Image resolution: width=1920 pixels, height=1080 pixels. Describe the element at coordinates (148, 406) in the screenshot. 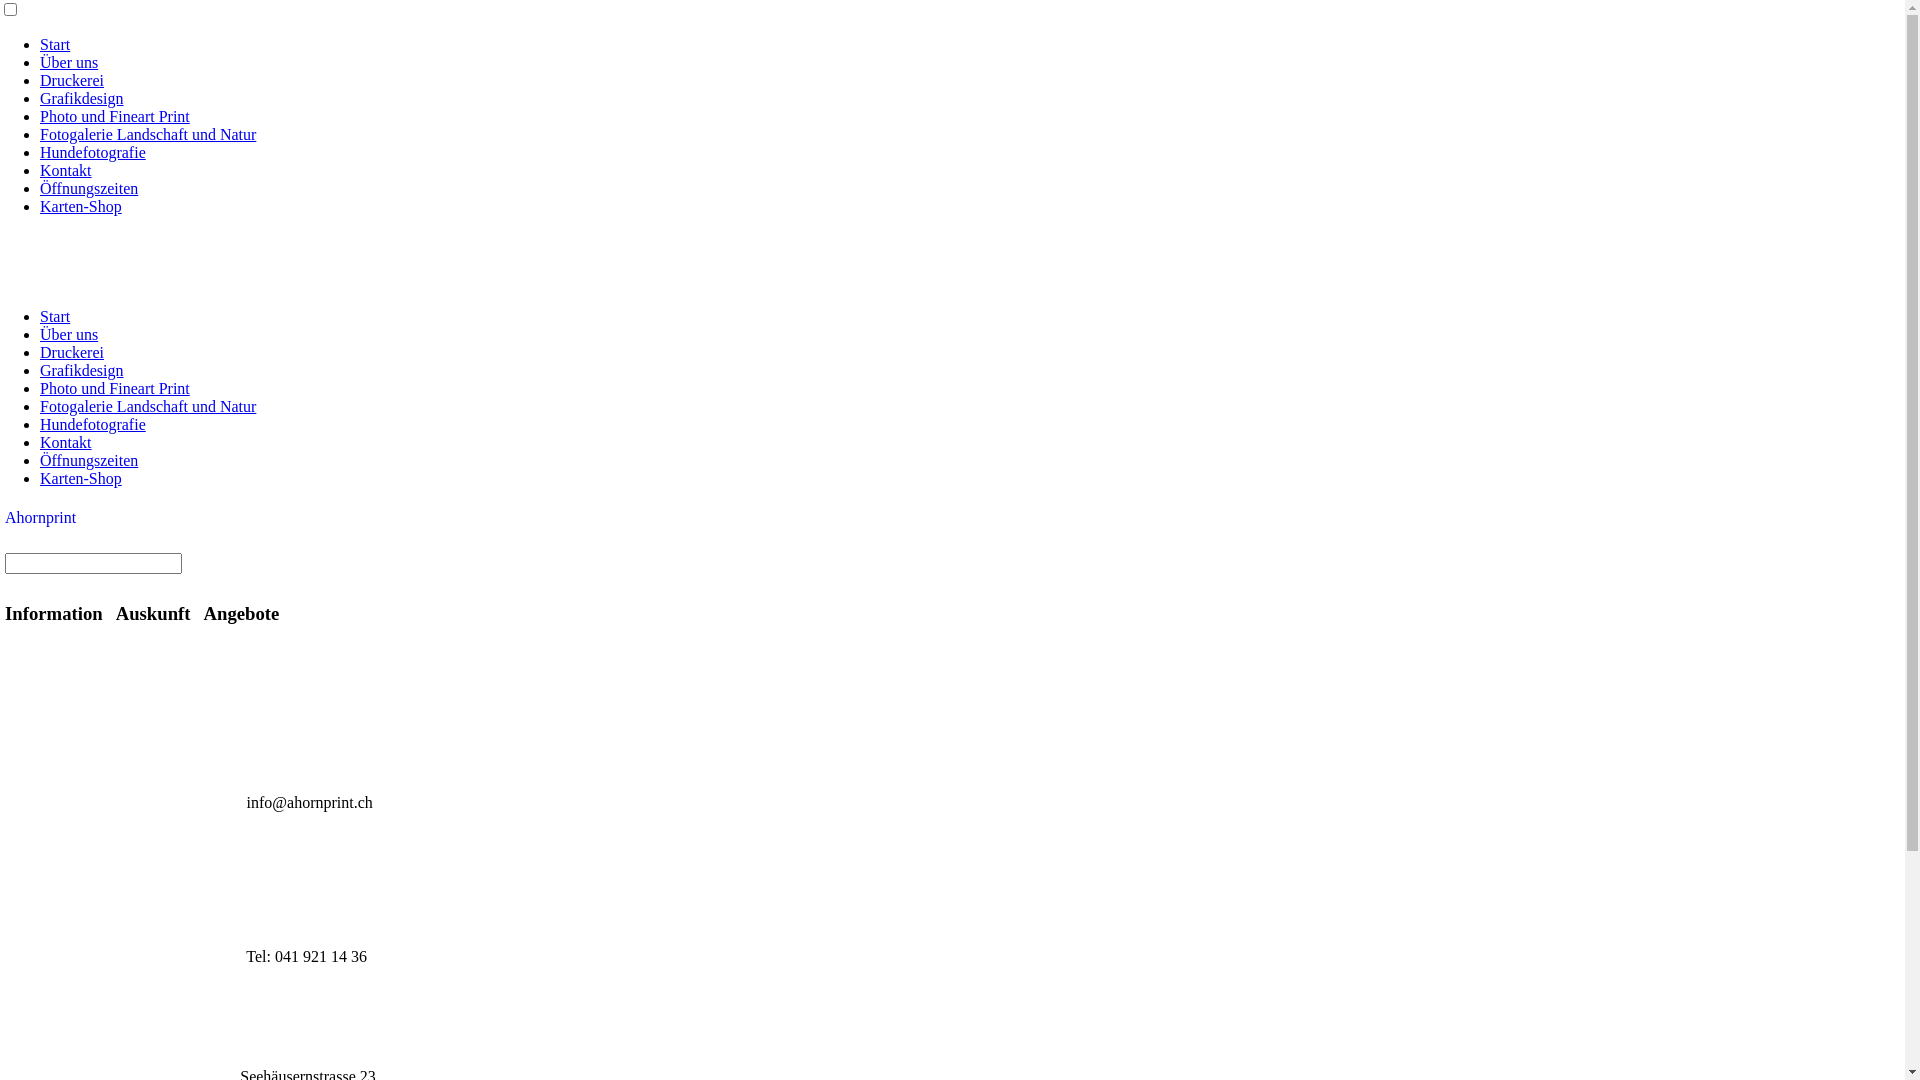

I see `Fotogalerie Landschaft und Natur` at that location.